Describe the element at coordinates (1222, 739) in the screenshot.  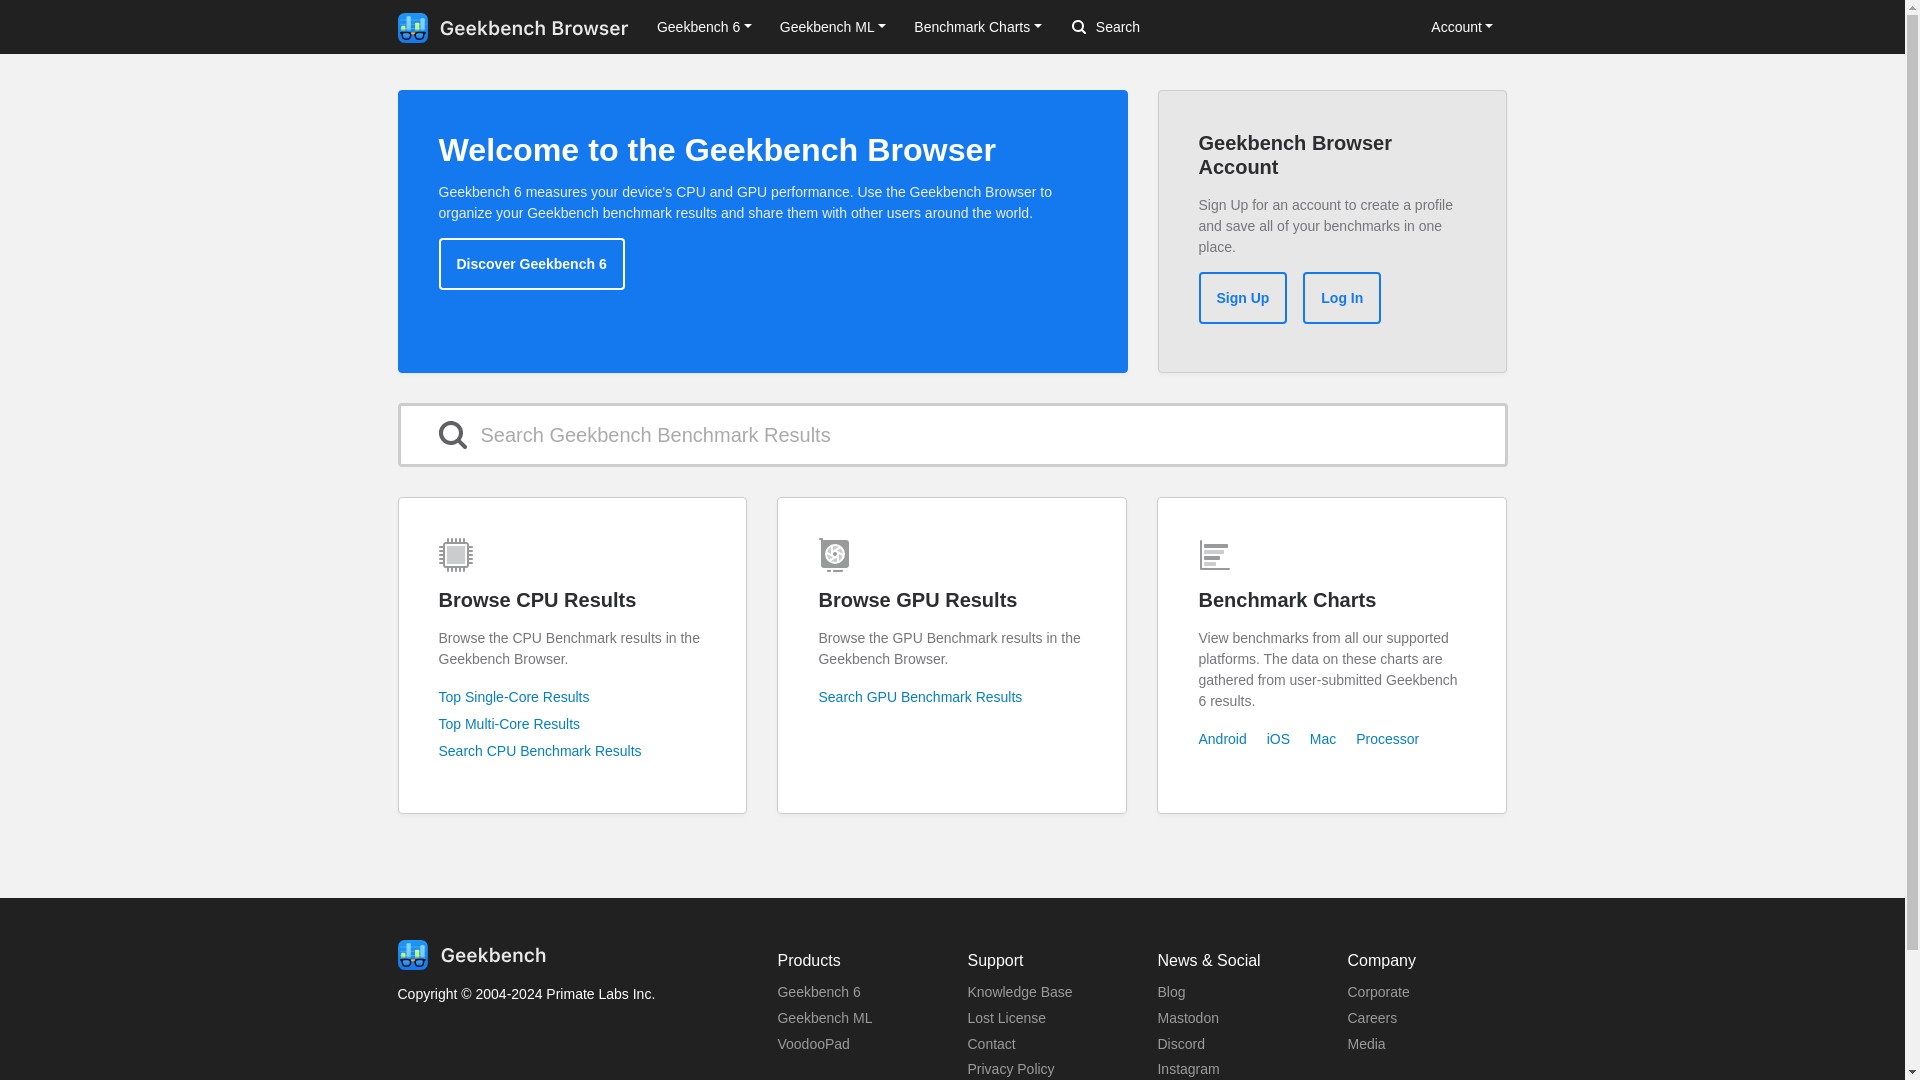
I see `Android` at that location.